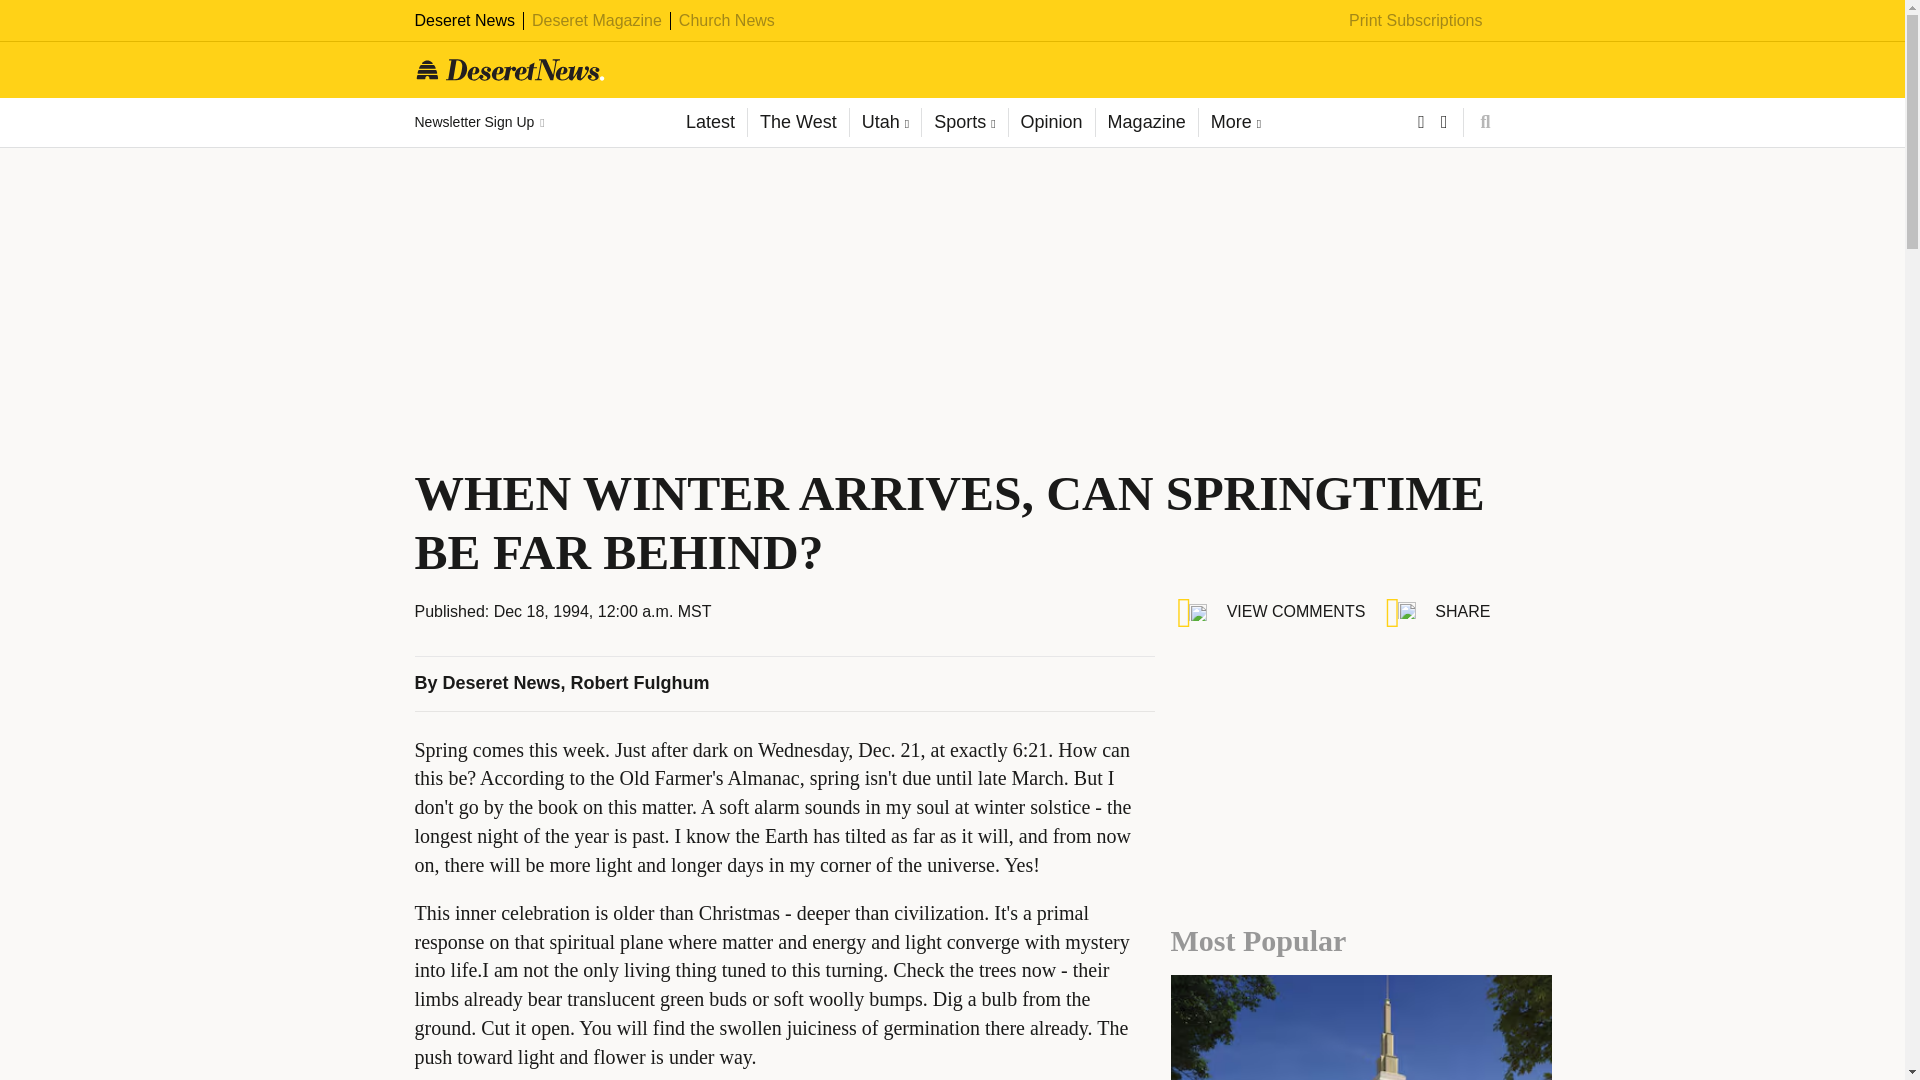  Describe the element at coordinates (1146, 122) in the screenshot. I see `Magazine` at that location.